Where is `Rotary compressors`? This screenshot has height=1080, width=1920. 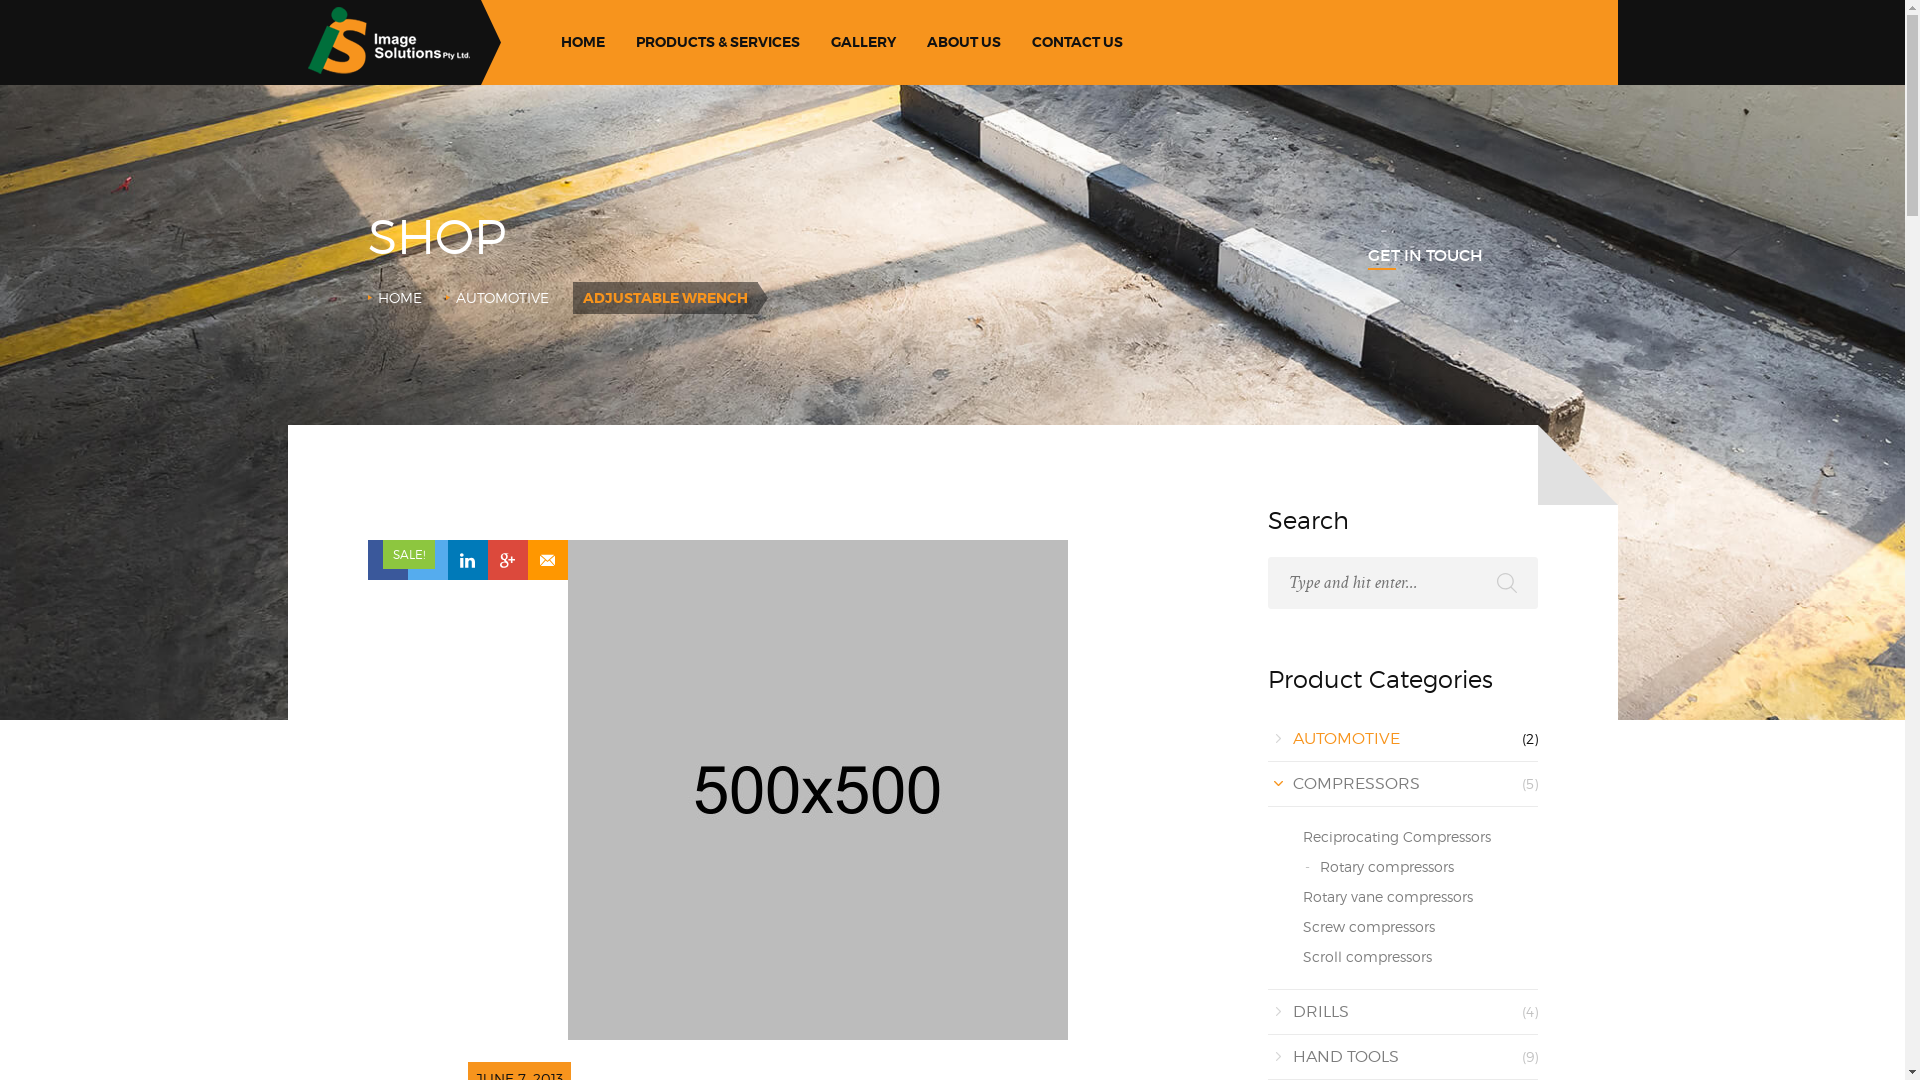
Rotary compressors is located at coordinates (1387, 866).